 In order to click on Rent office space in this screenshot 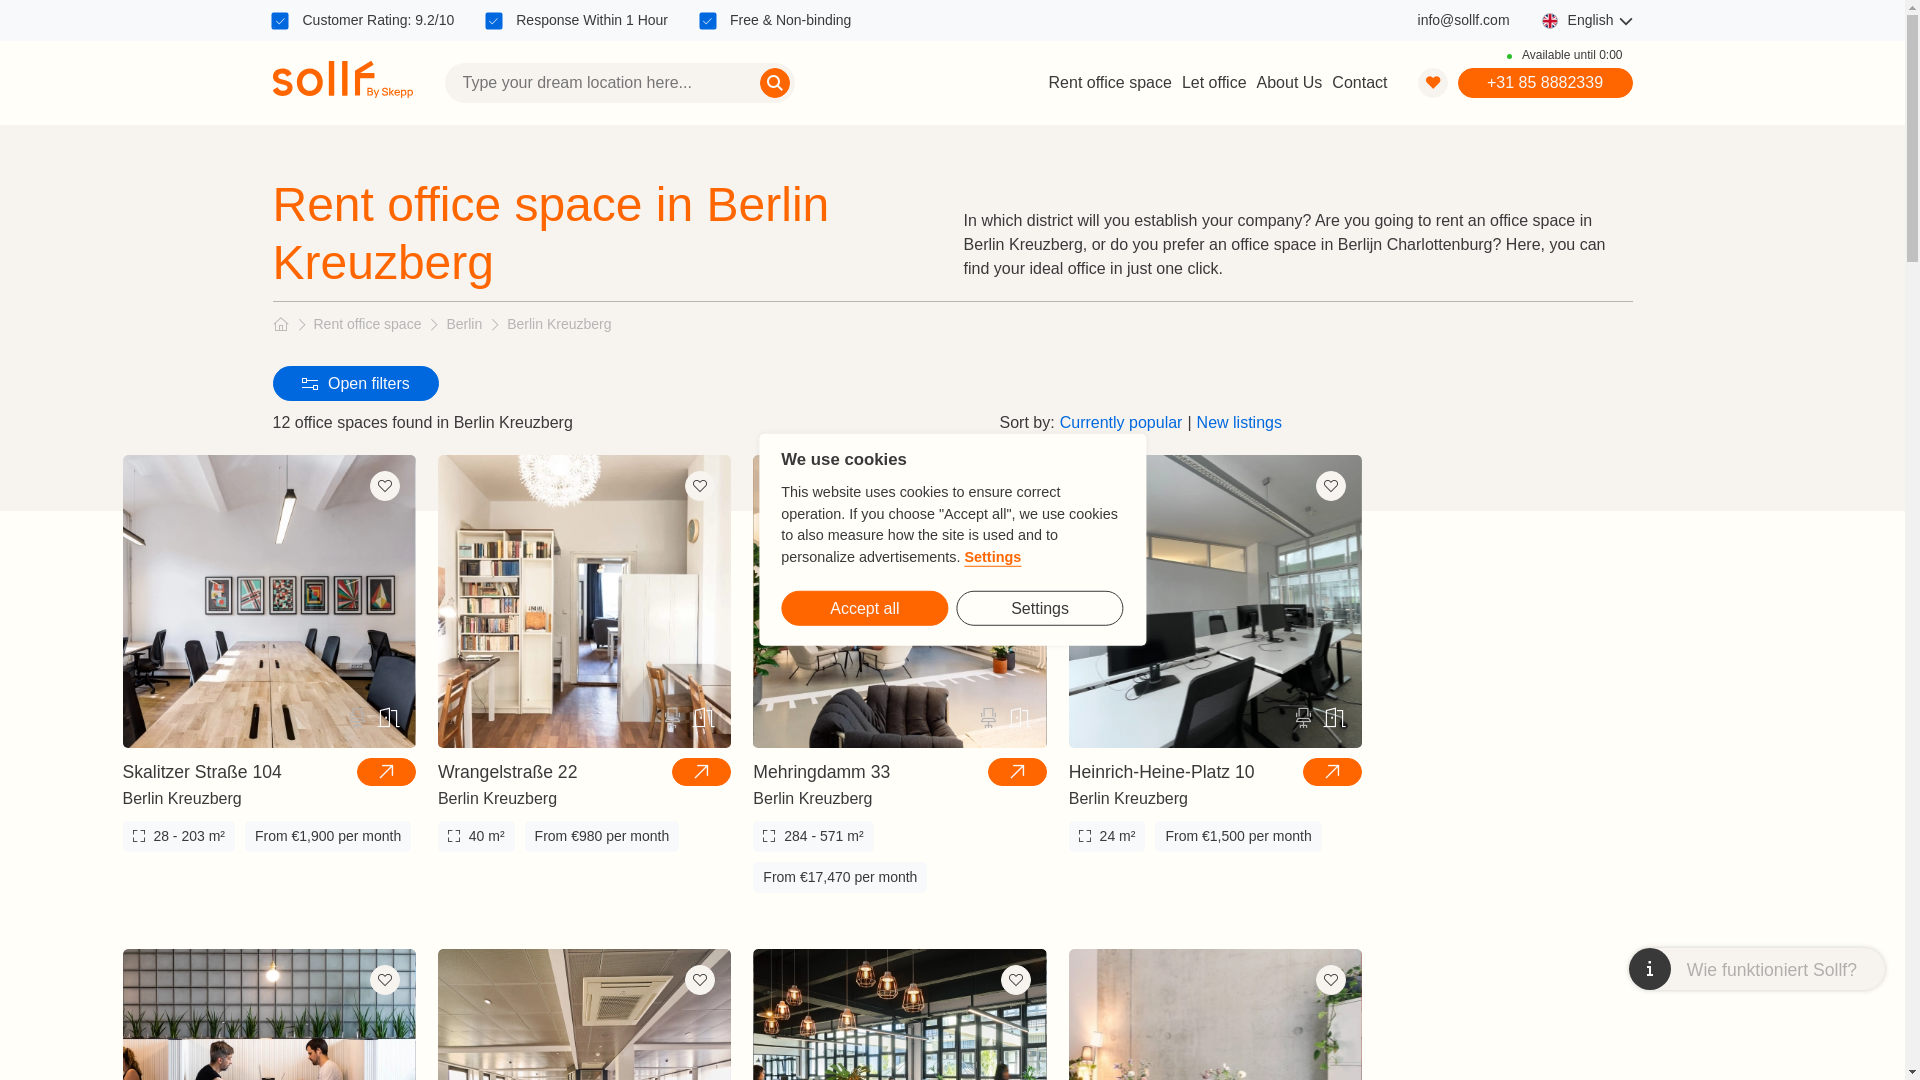, I will do `click(368, 324)`.